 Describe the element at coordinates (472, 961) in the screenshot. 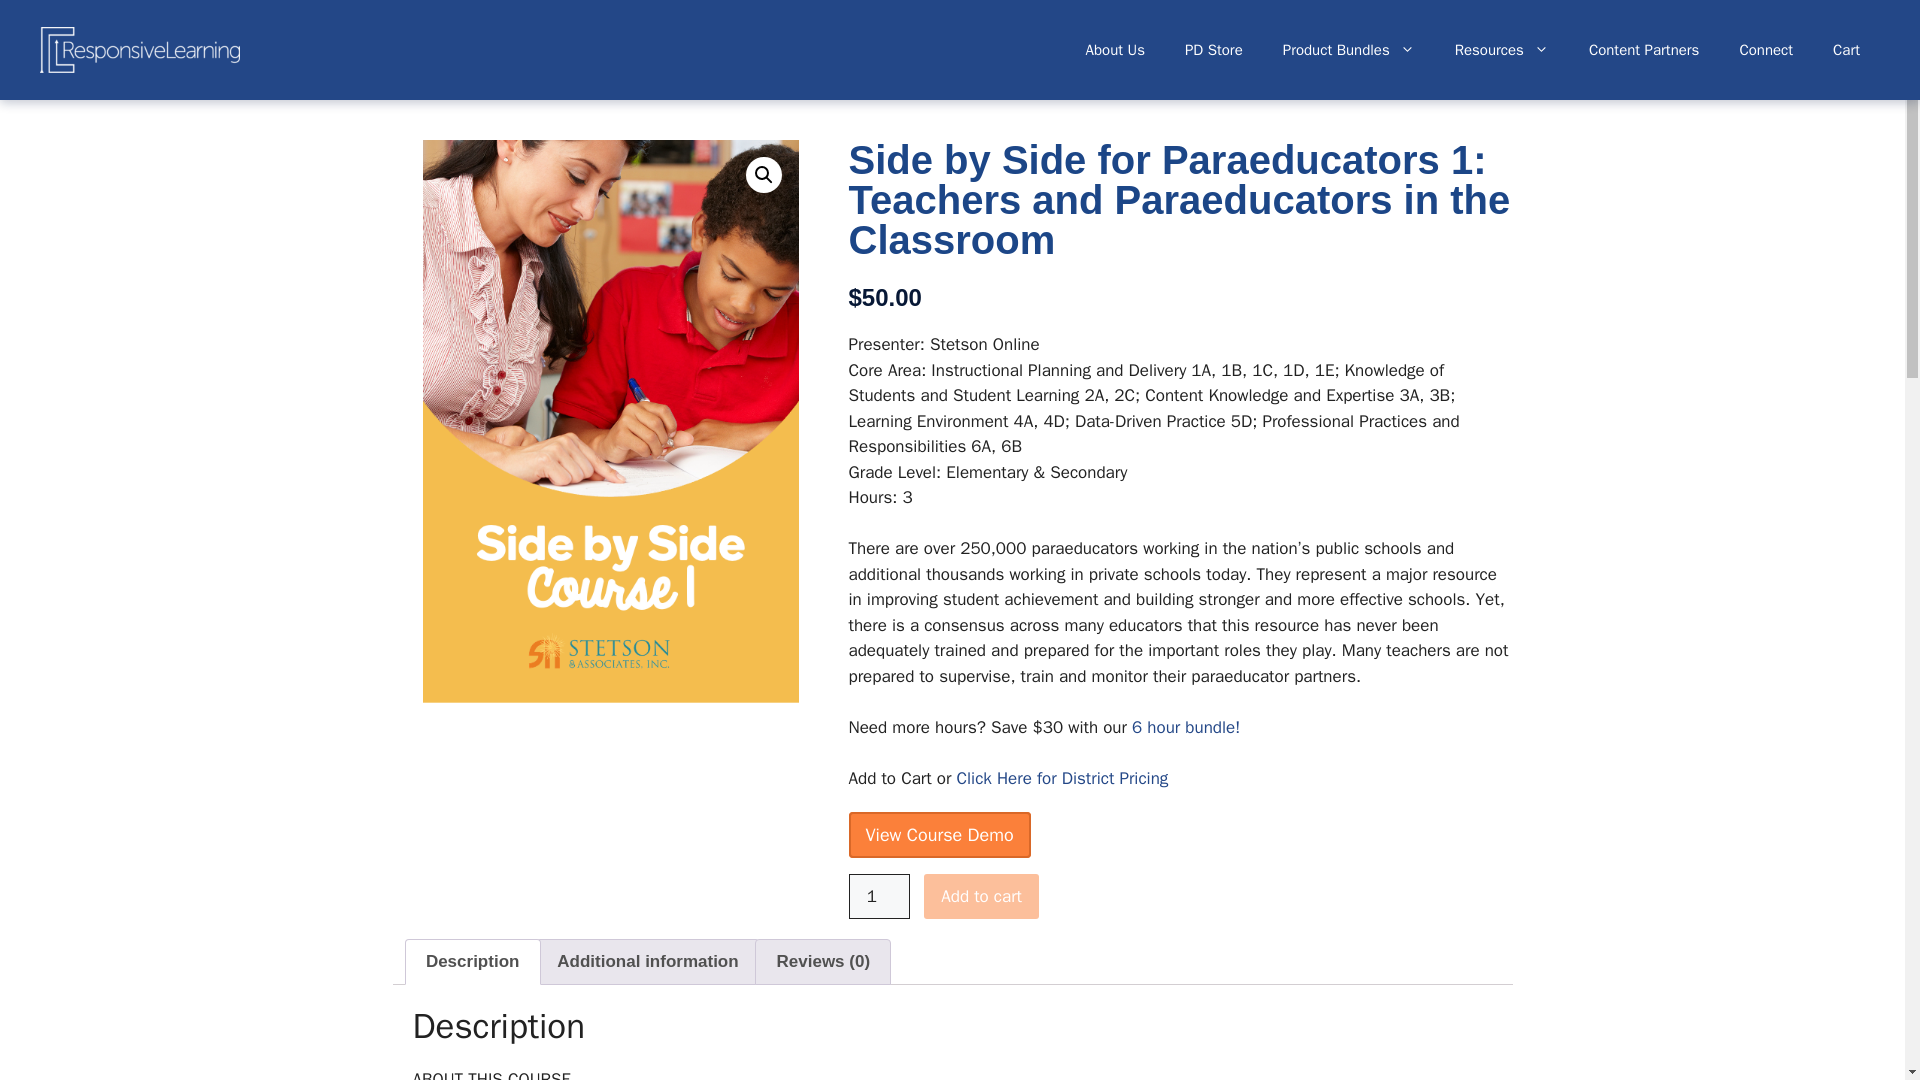

I see `Description` at that location.